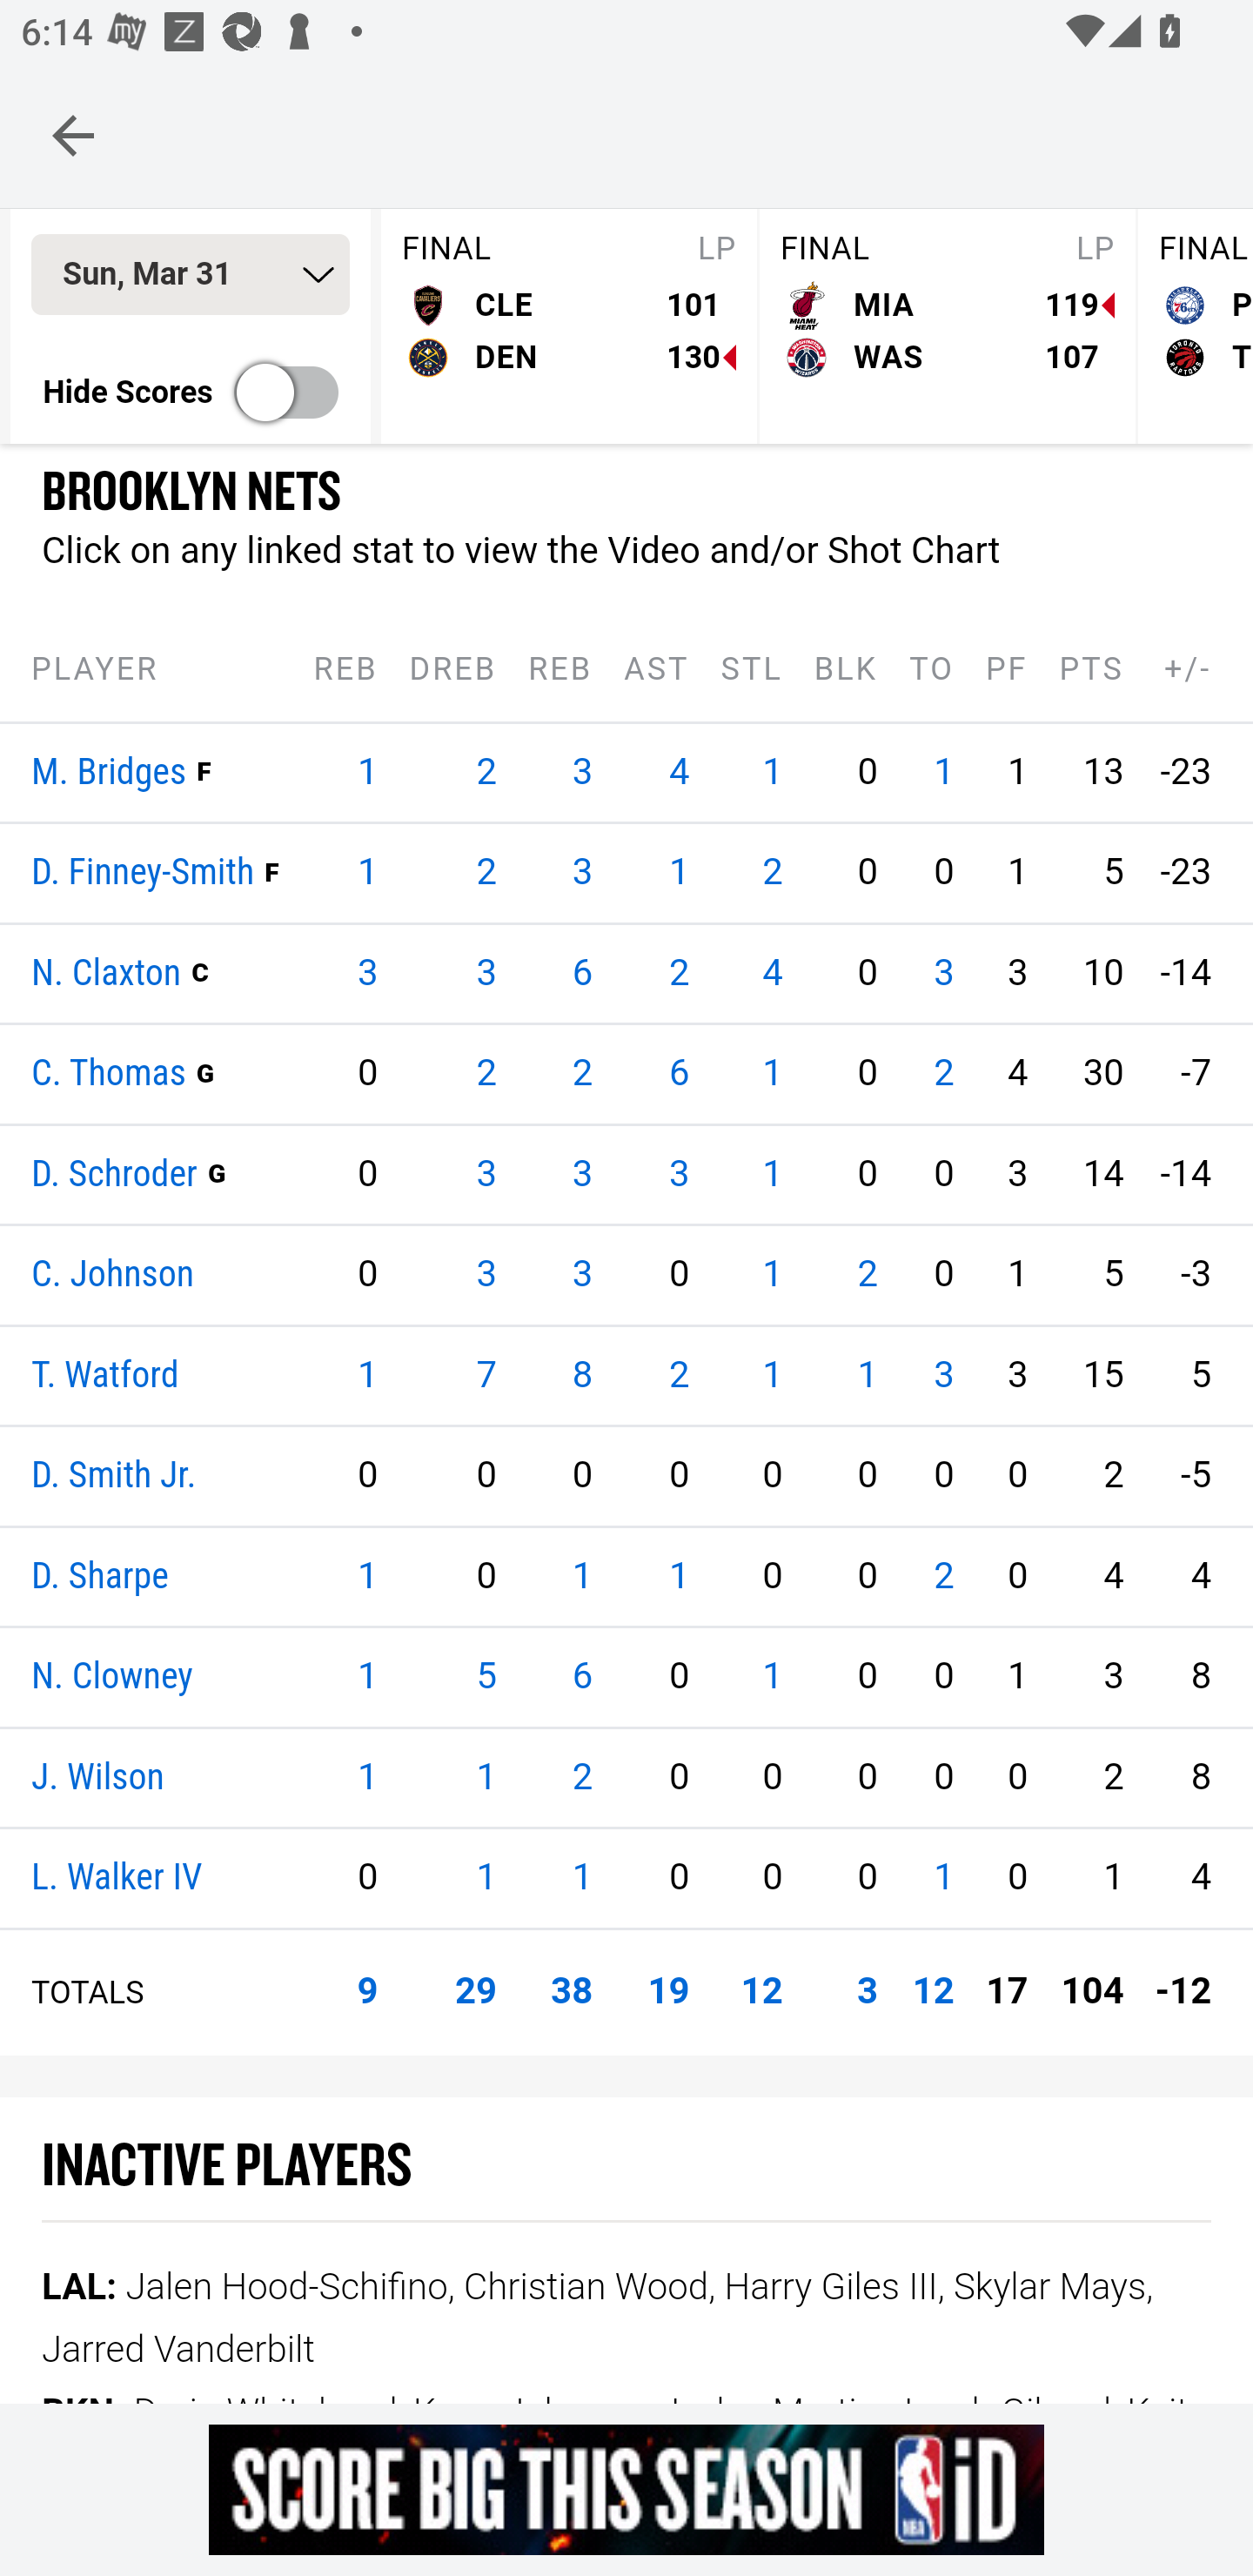 This screenshot has width=1253, height=2576. I want to click on 1, so click(773, 1074).